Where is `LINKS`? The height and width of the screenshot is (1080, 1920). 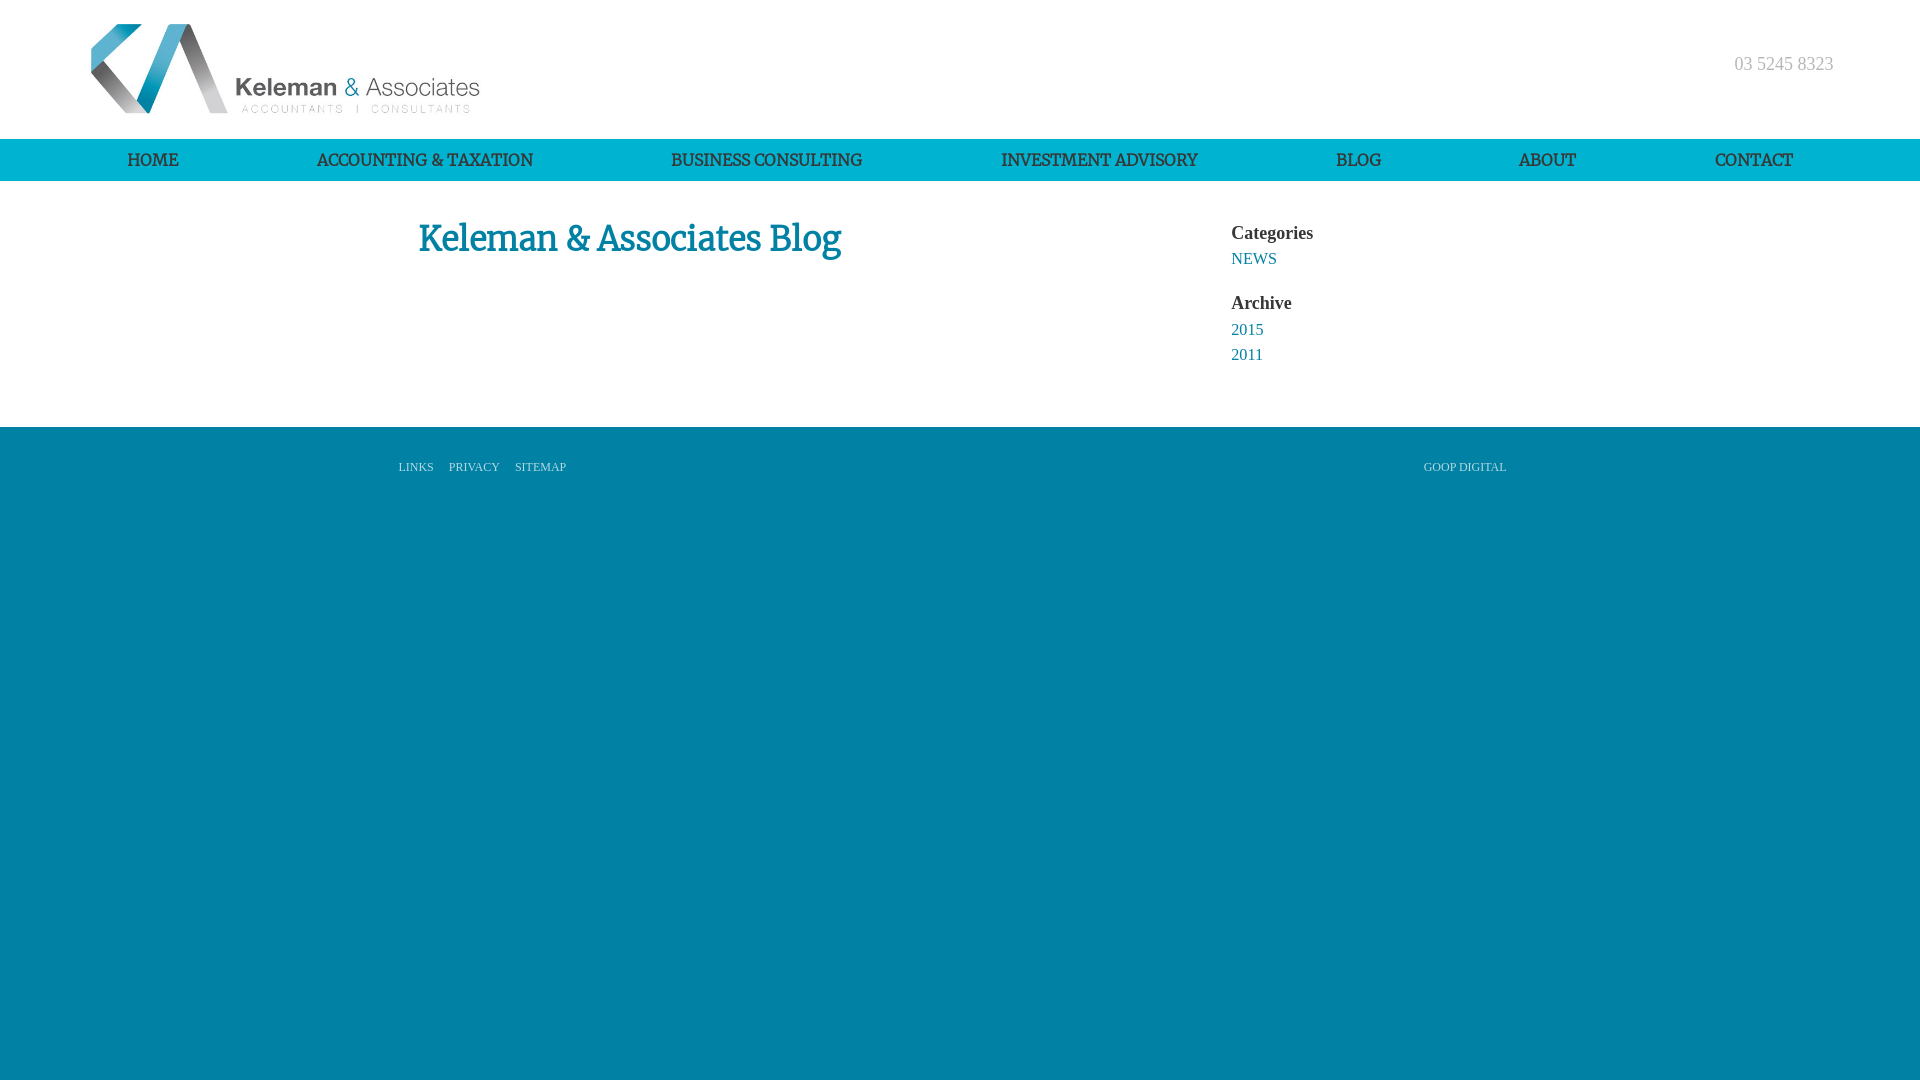 LINKS is located at coordinates (416, 467).